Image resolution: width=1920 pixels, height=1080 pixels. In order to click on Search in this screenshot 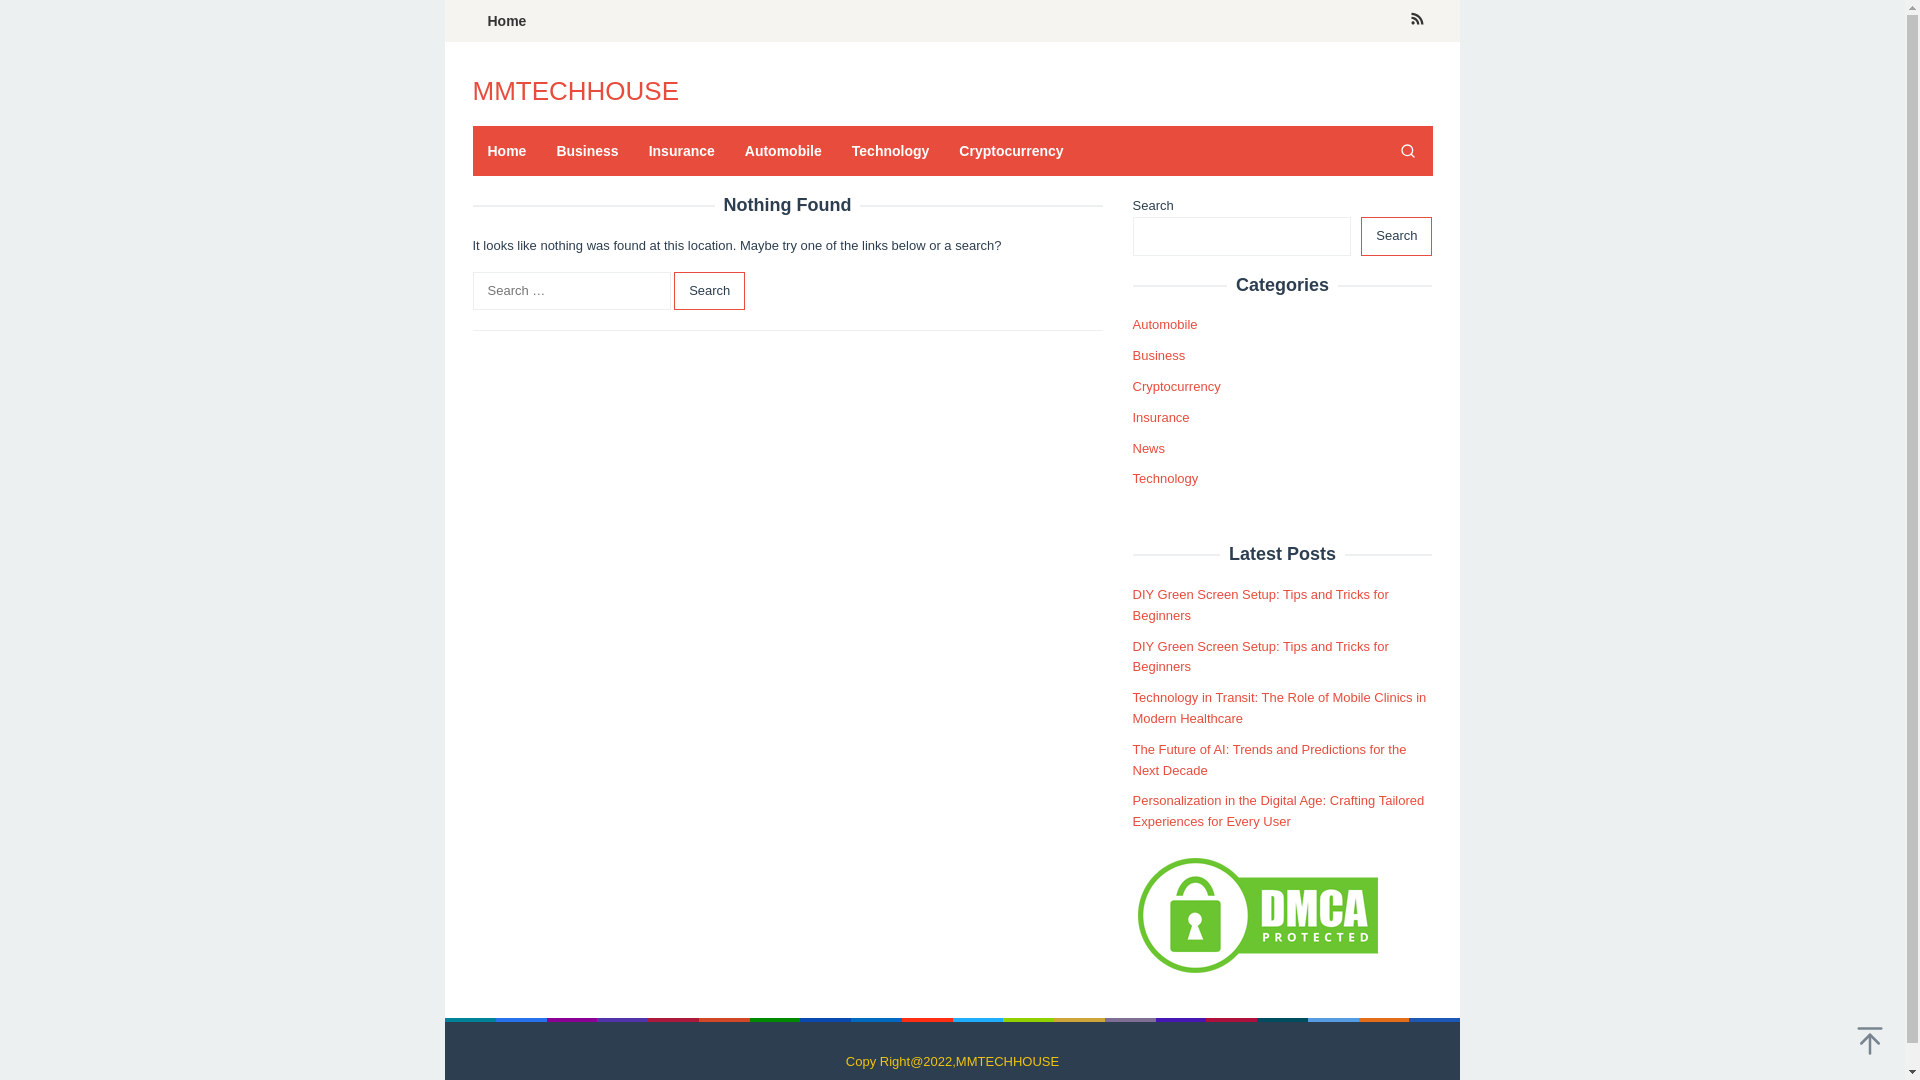, I will do `click(708, 292)`.